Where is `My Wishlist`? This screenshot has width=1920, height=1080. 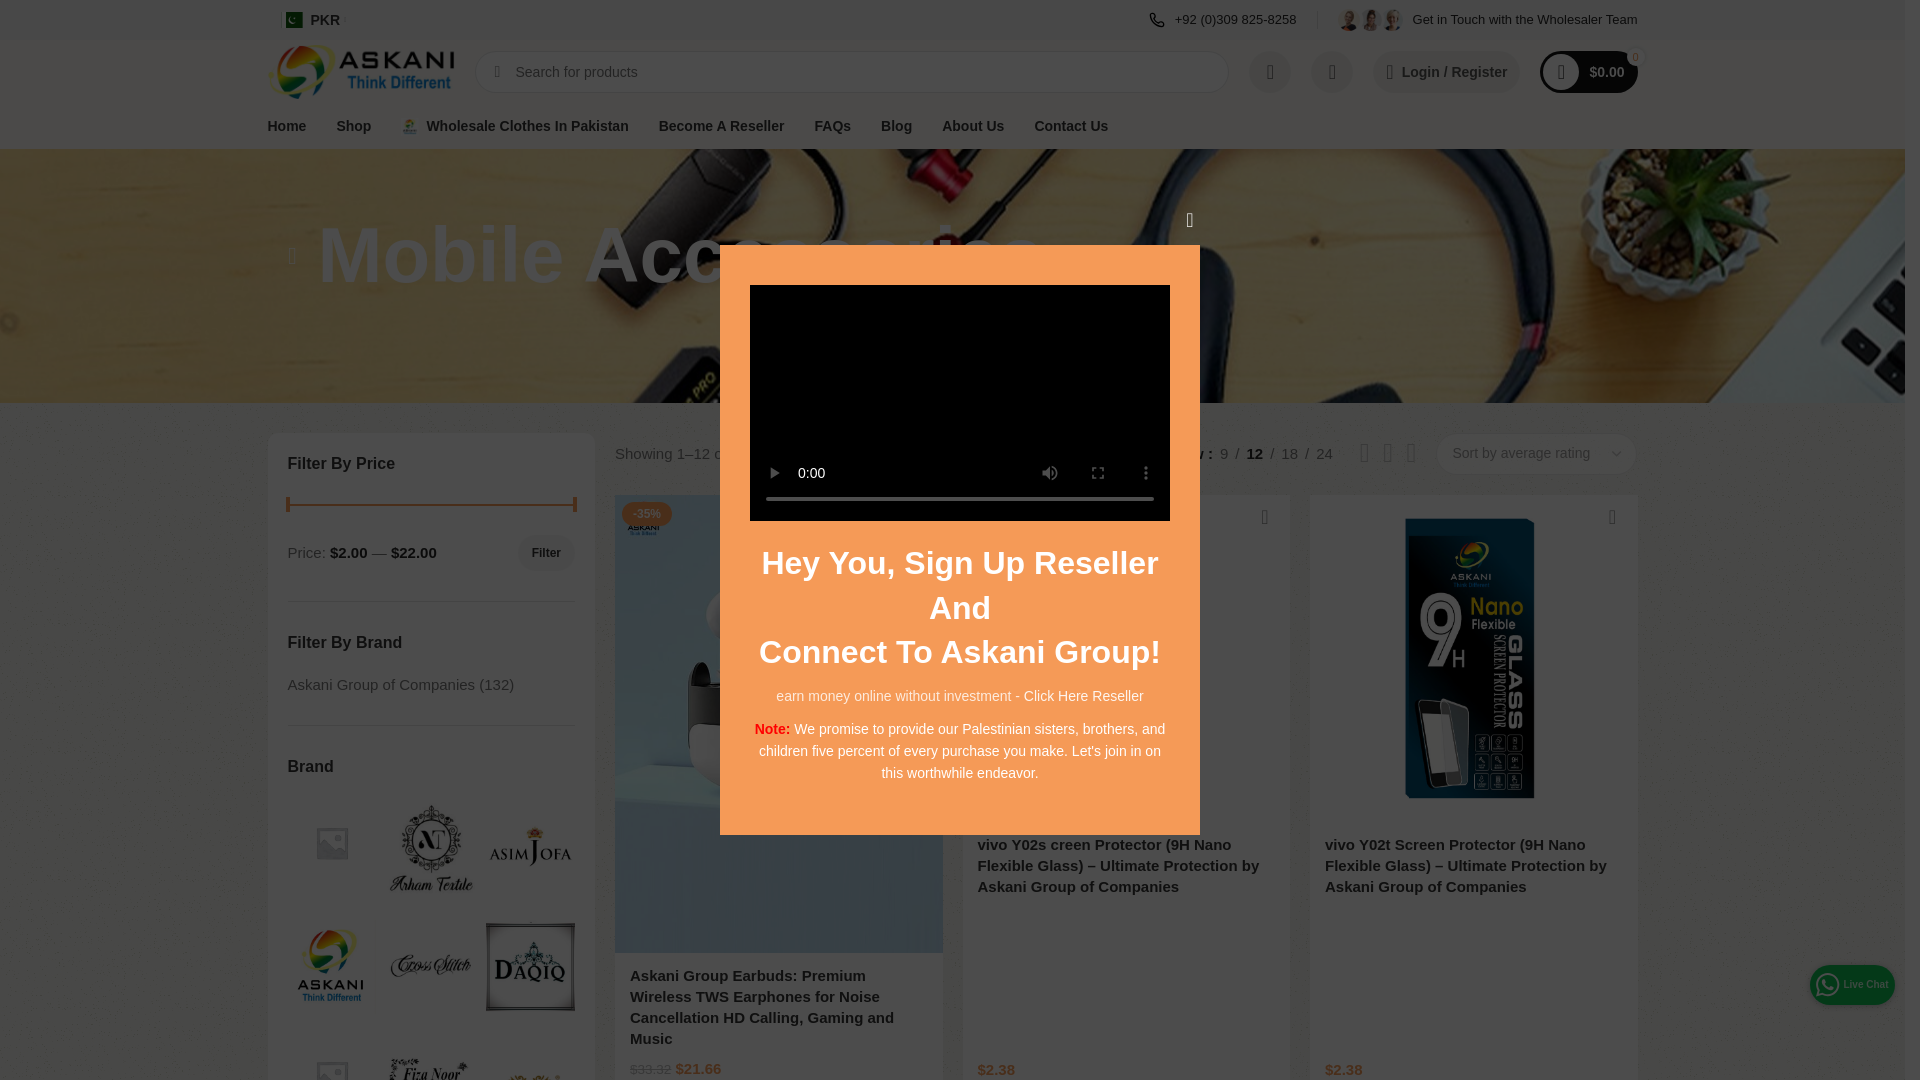
My Wishlist is located at coordinates (1332, 71).